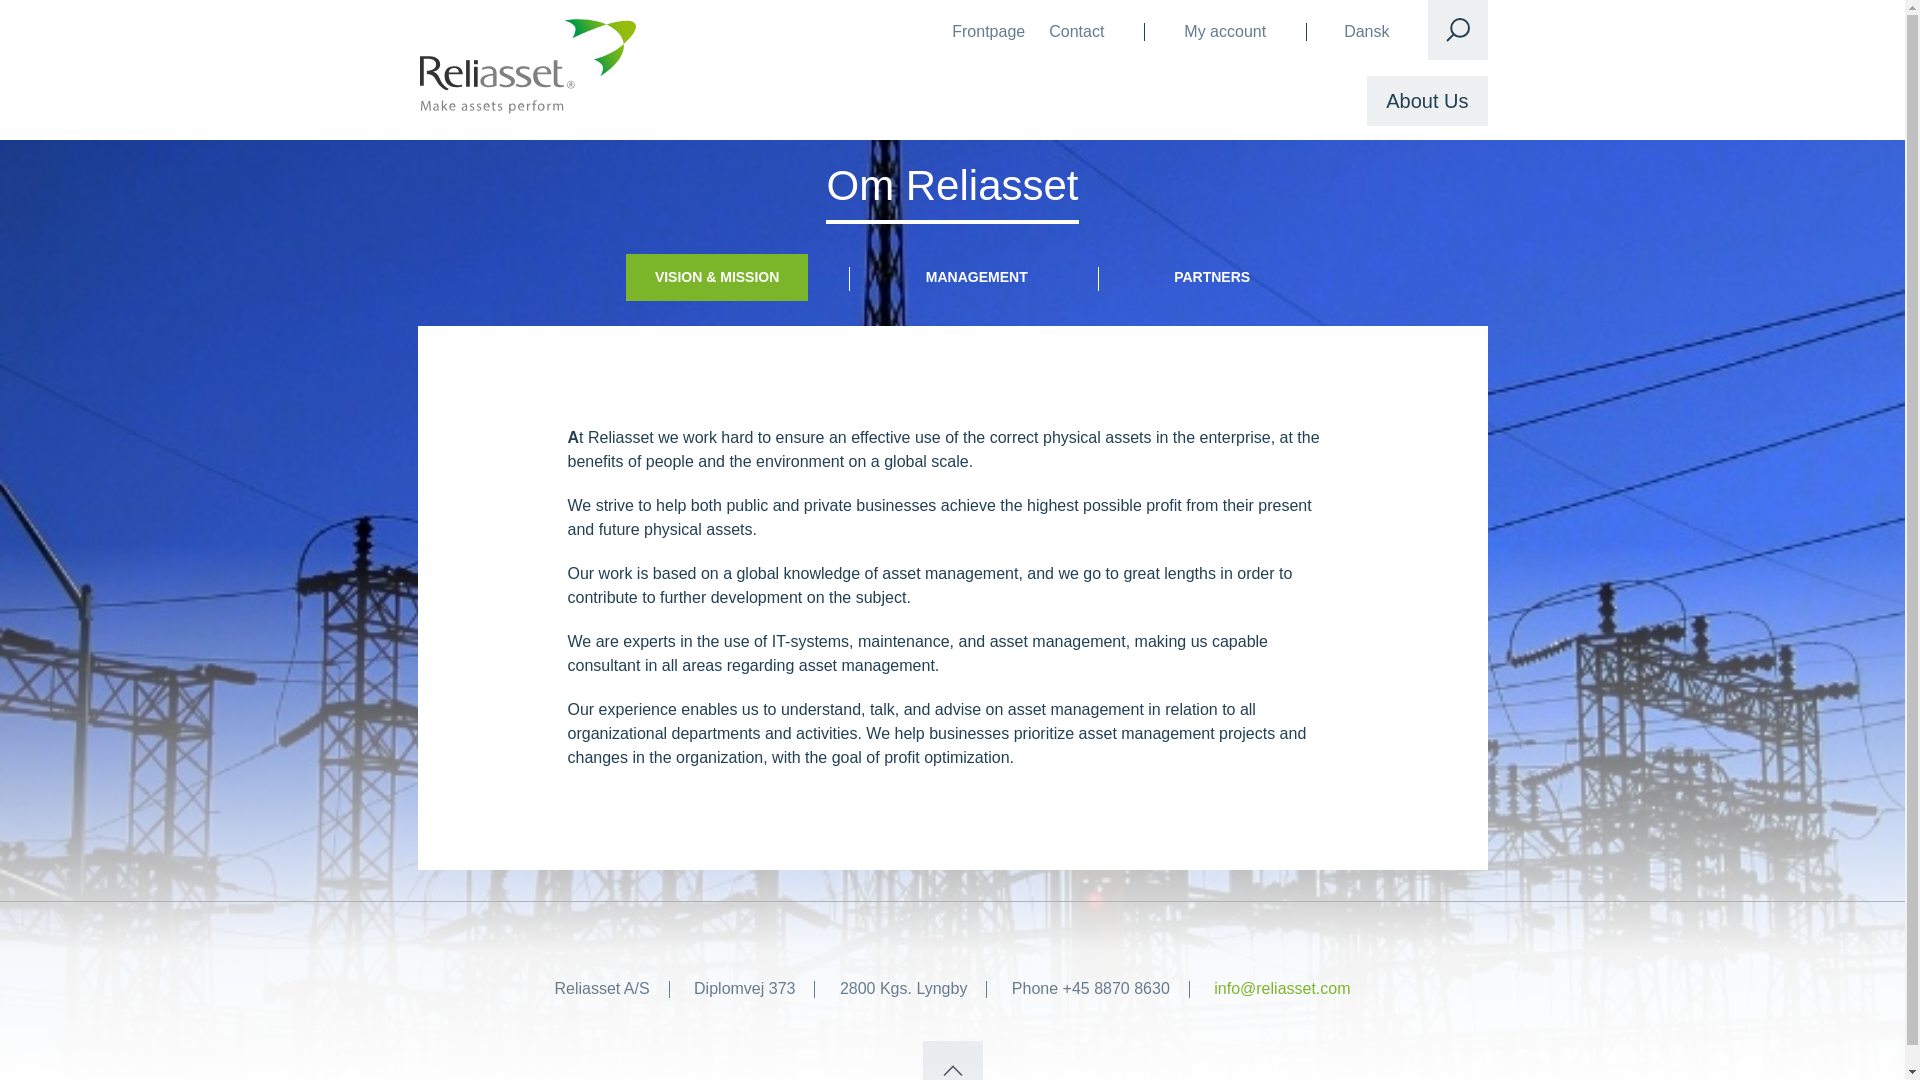 The height and width of the screenshot is (1080, 1920). Describe the element at coordinates (988, 31) in the screenshot. I see `Frontpage` at that location.